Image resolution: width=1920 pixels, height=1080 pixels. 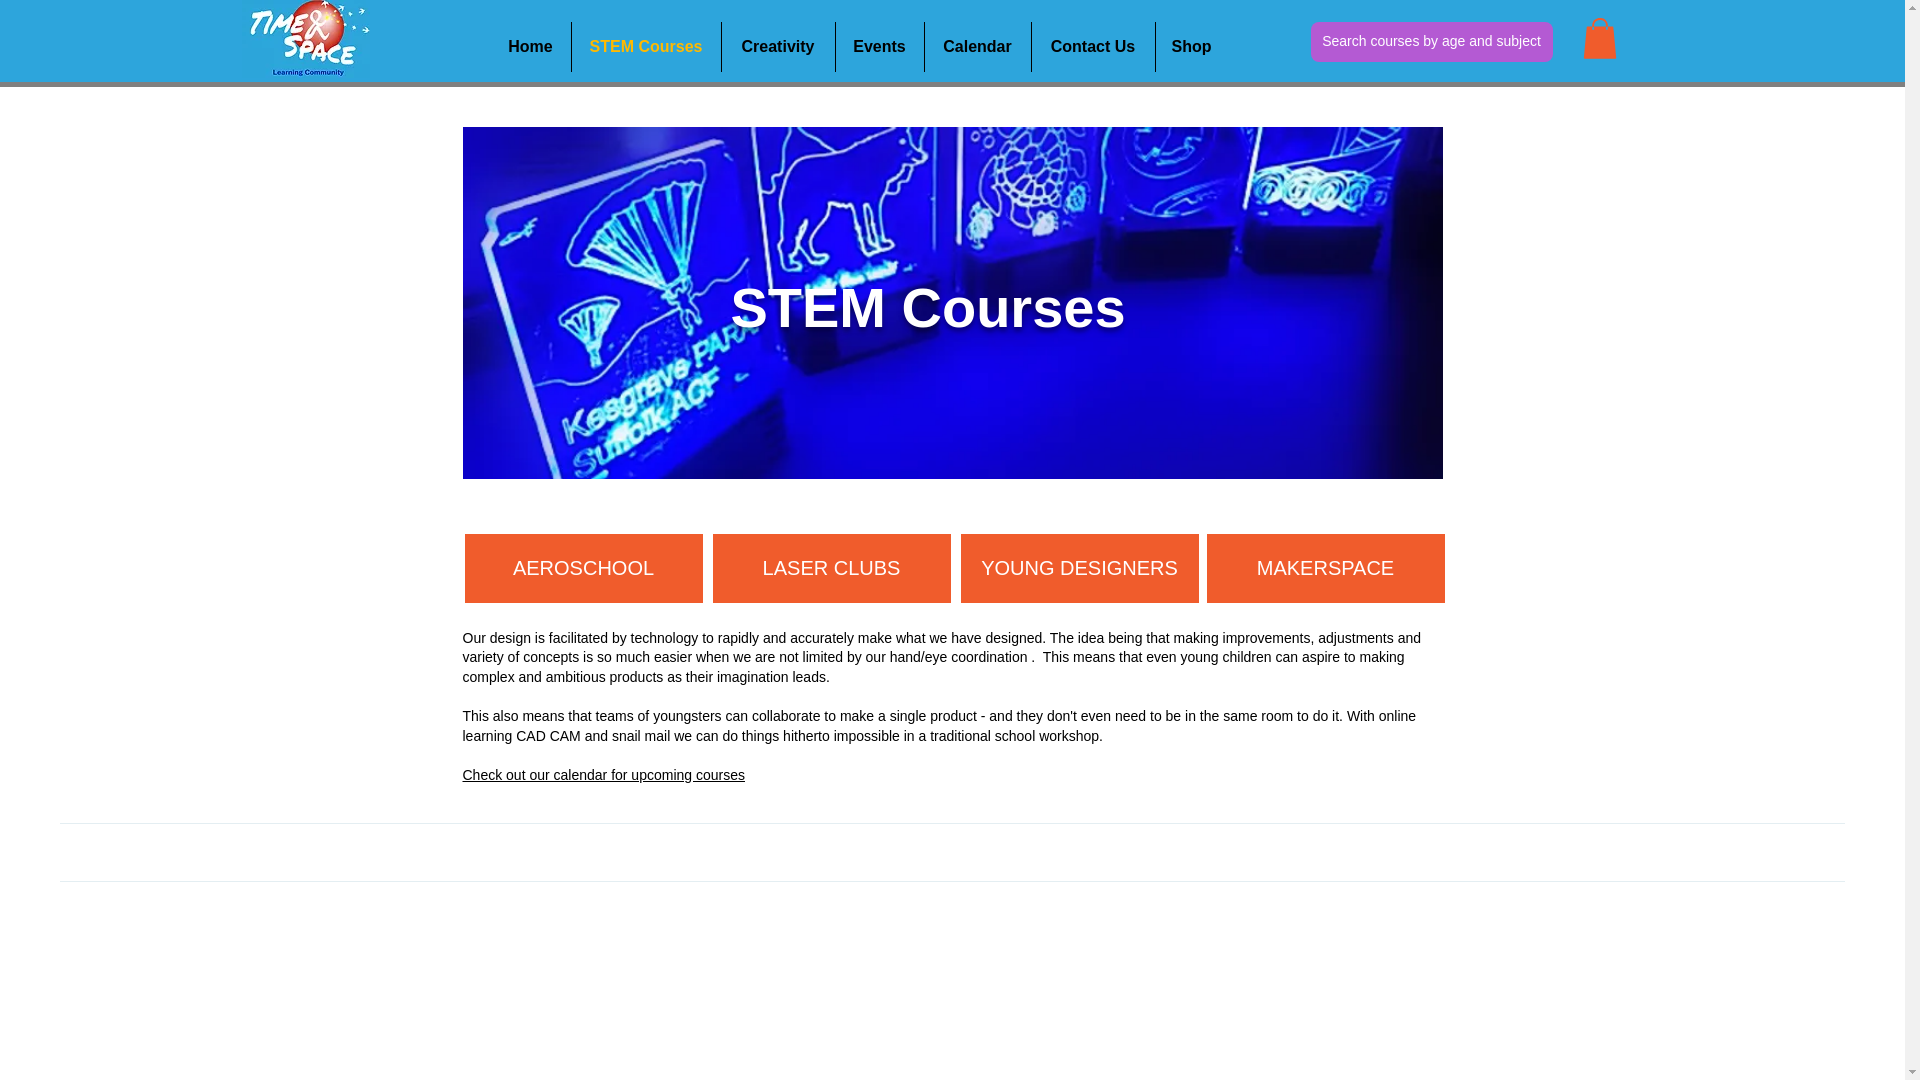 I want to click on MAKERSPACE, so click(x=1324, y=568).